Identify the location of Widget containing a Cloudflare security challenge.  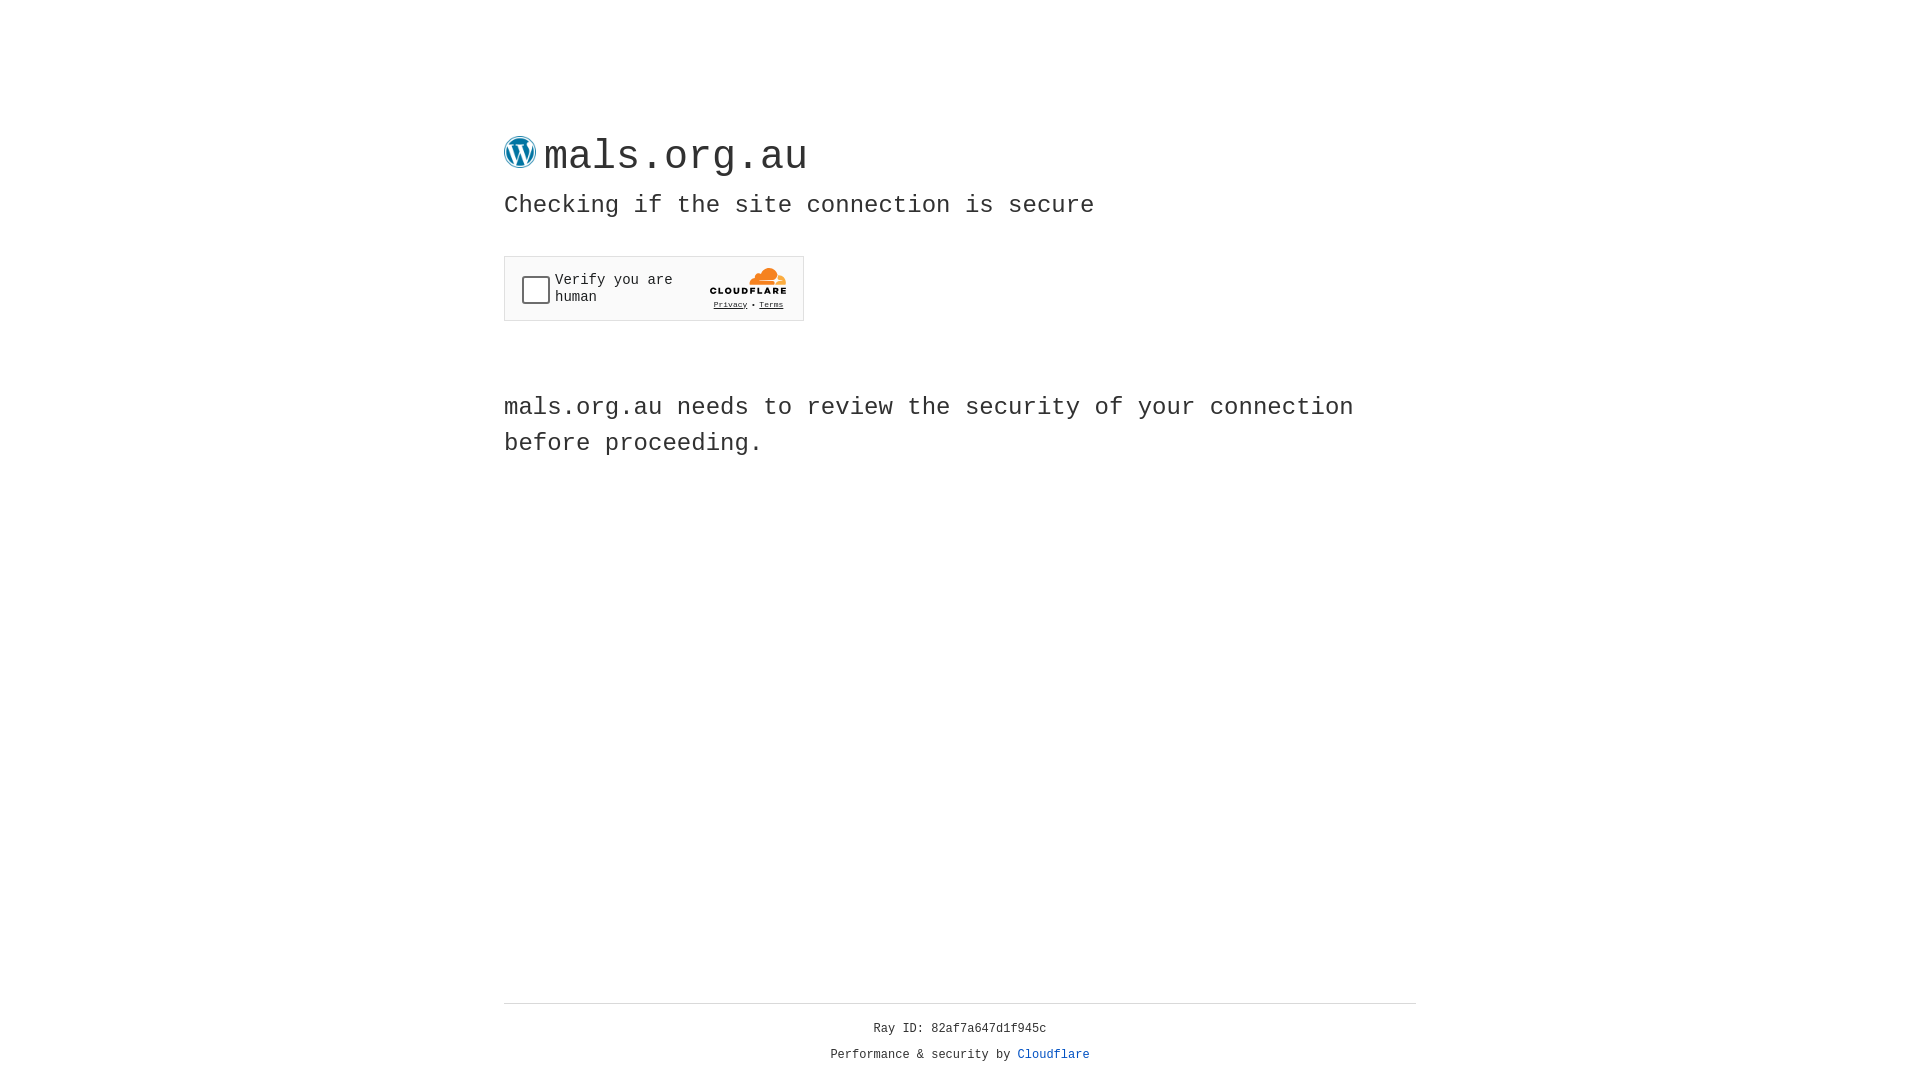
(654, 288).